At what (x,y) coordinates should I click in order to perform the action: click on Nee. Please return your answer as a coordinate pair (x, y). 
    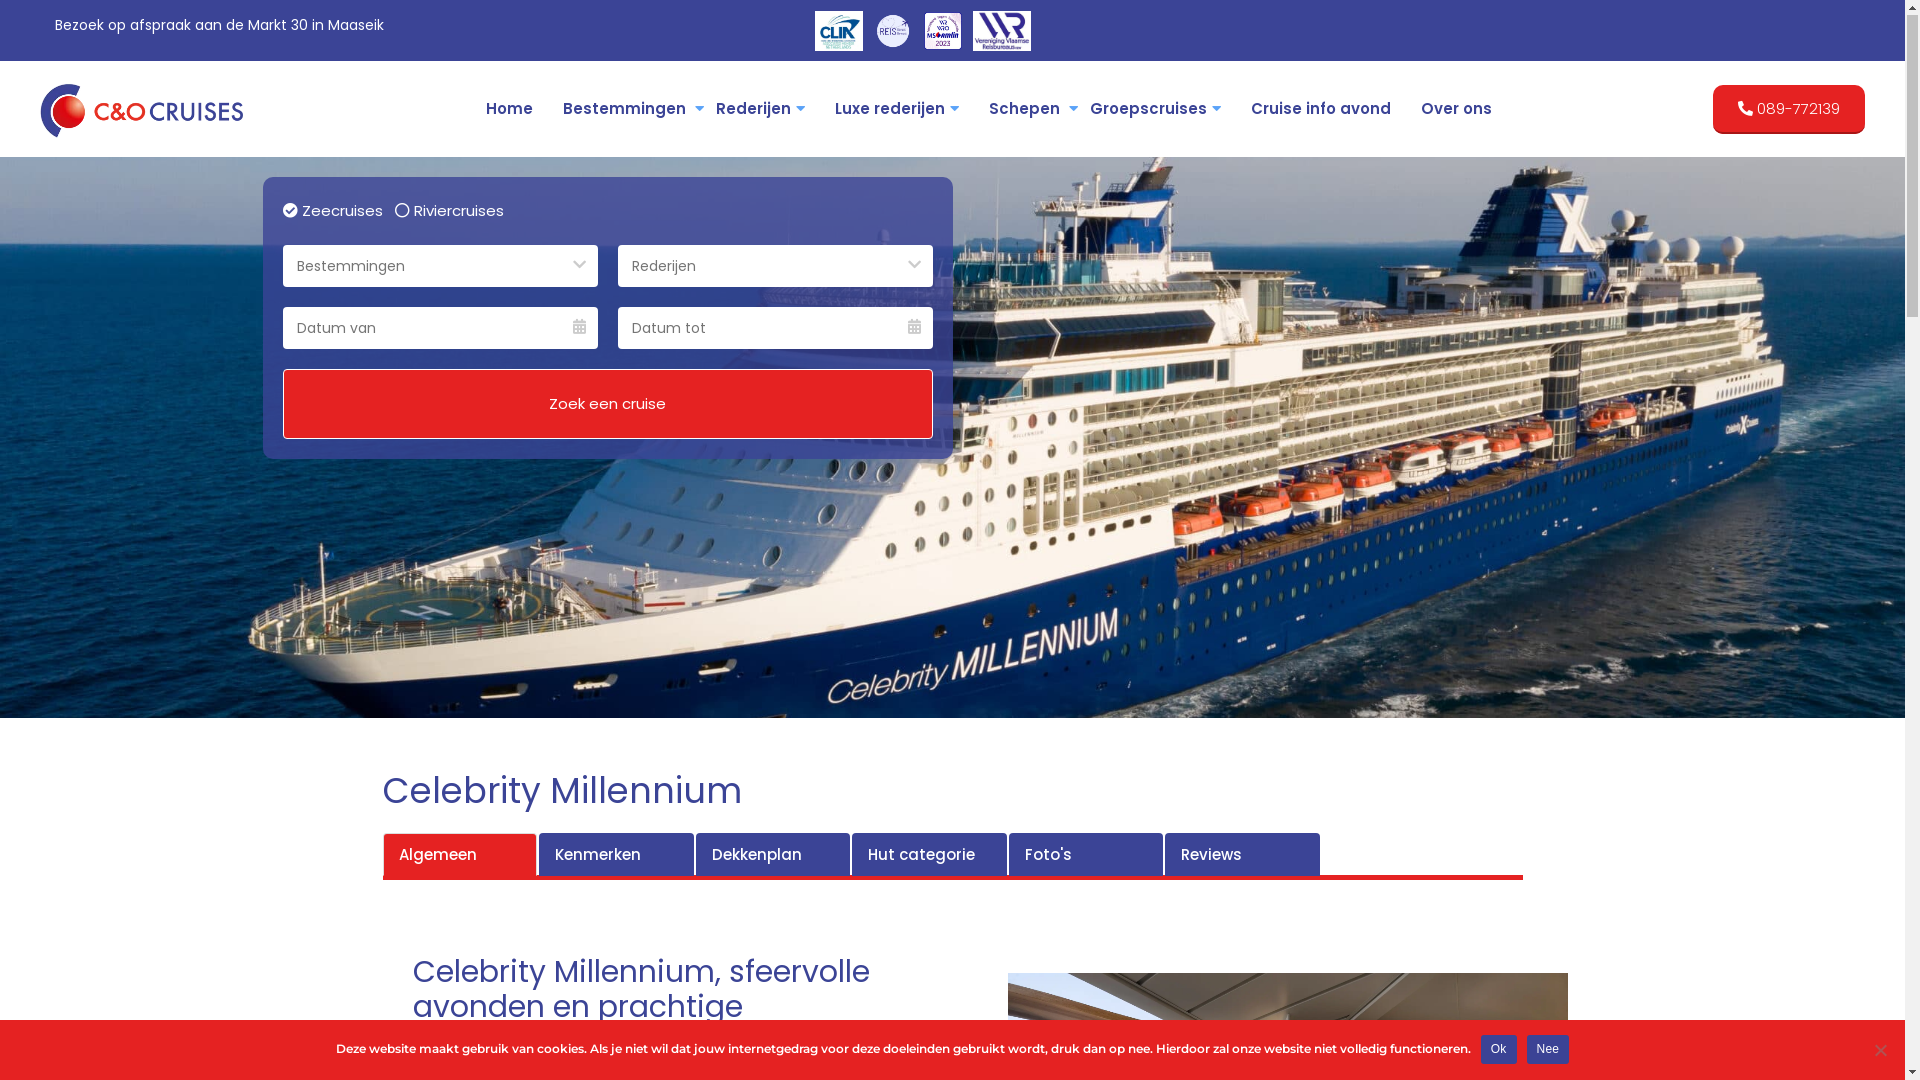
    Looking at the image, I should click on (1548, 1050).